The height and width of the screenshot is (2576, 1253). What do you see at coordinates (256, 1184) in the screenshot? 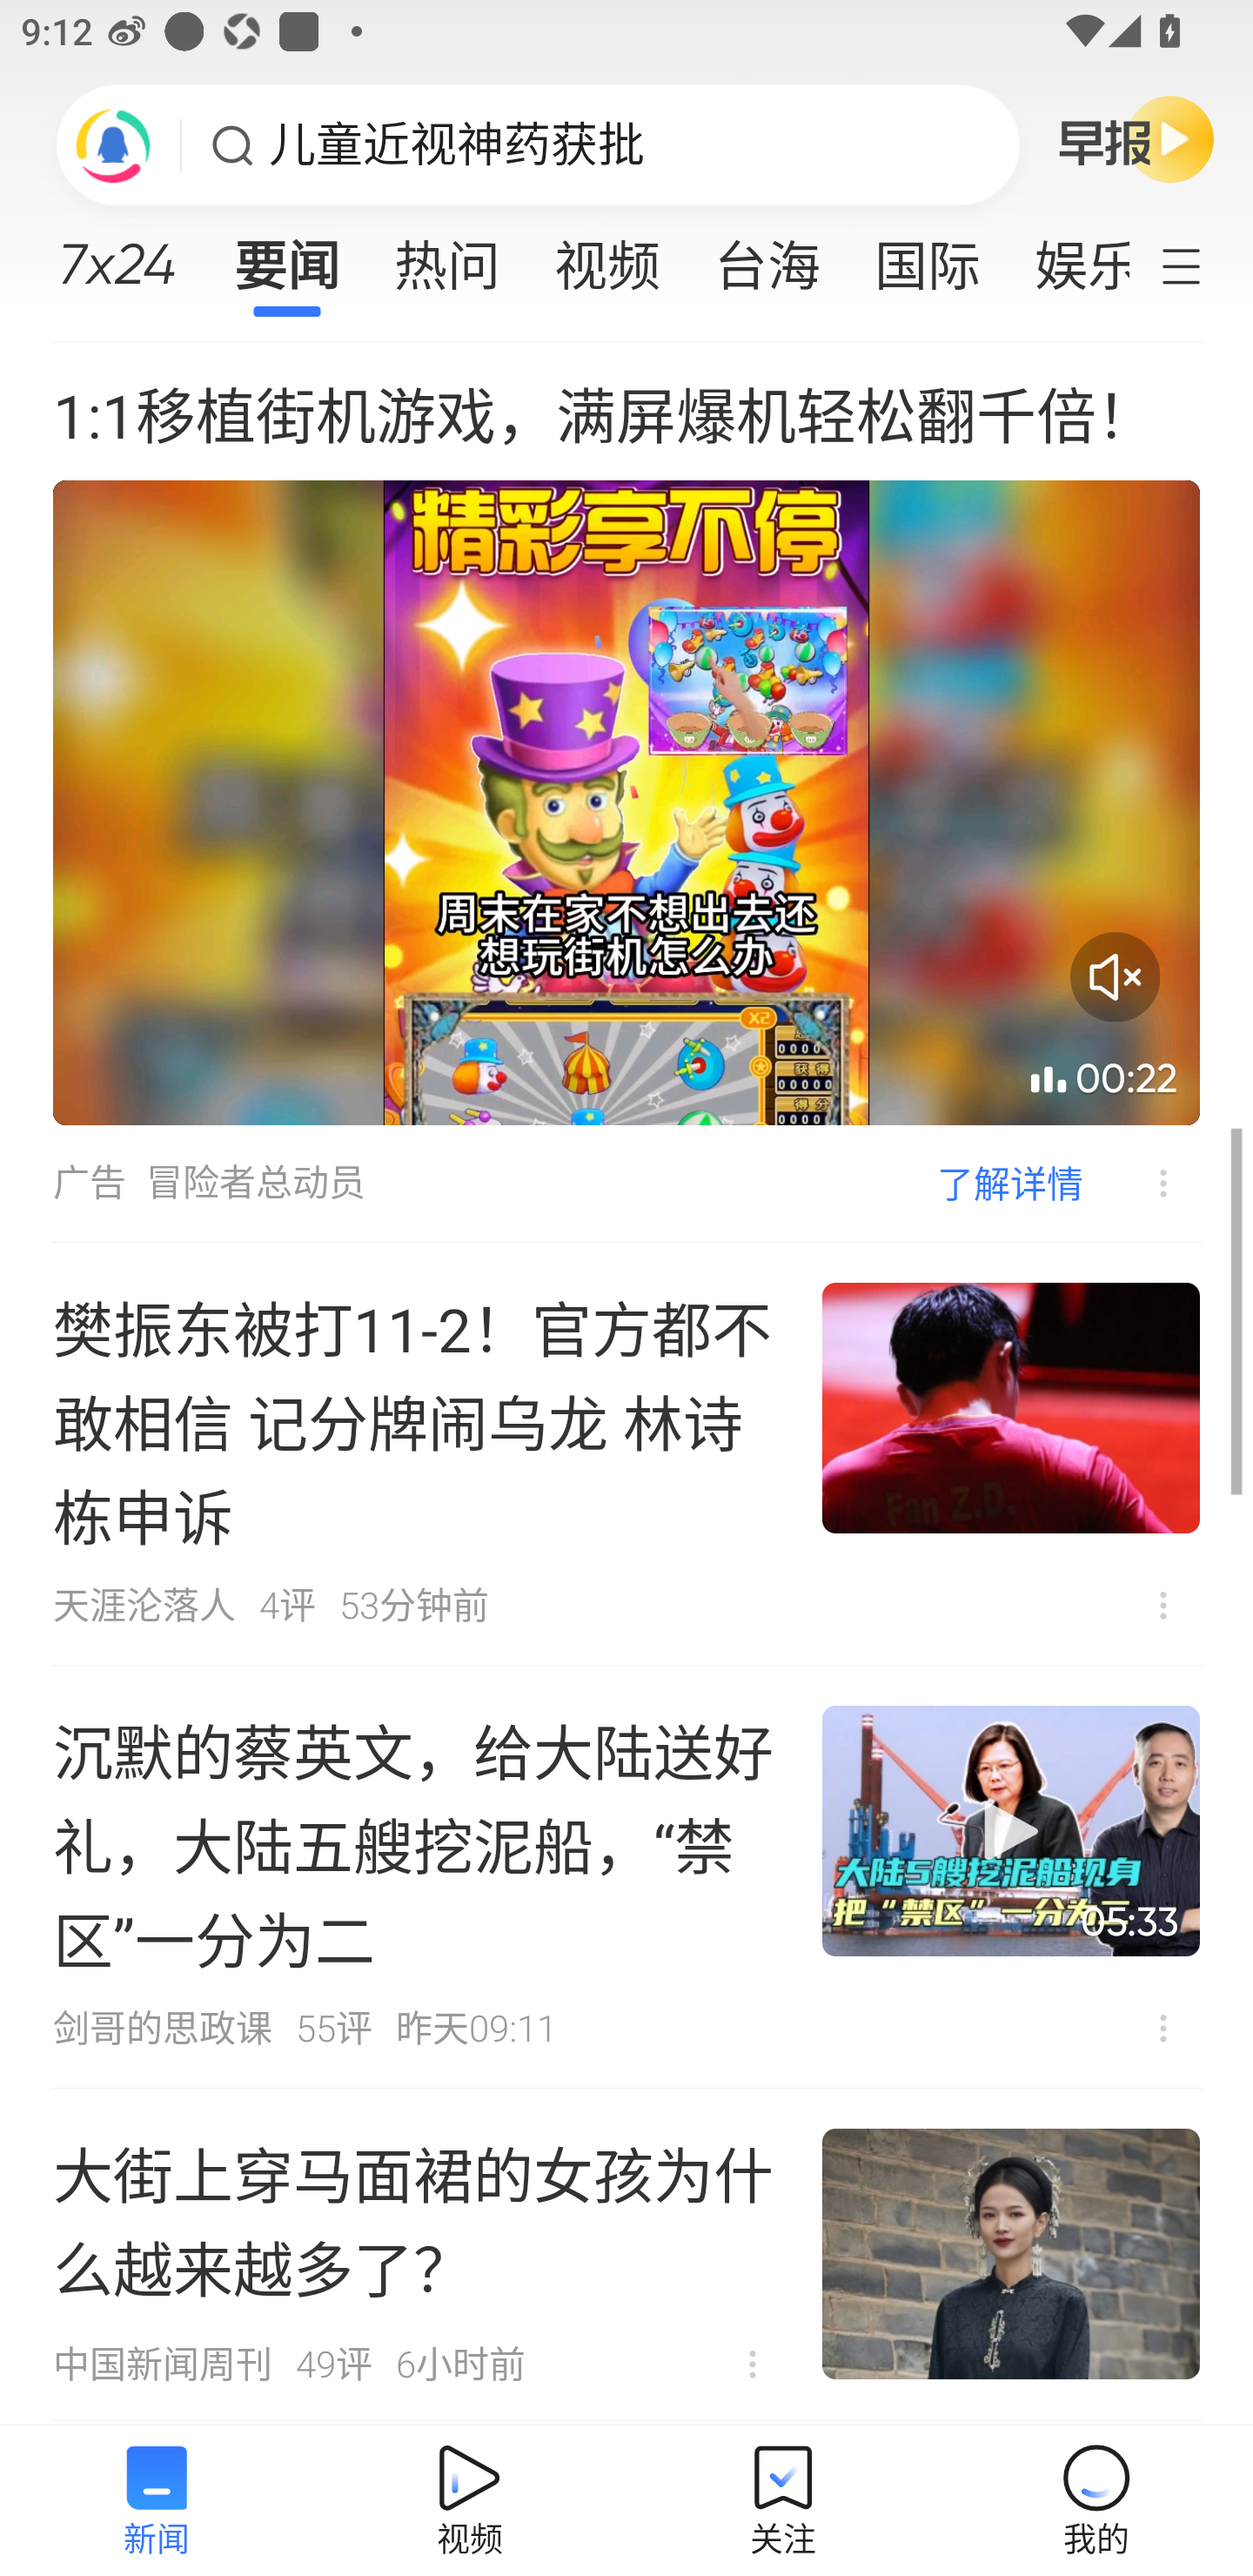
I see `冒险者总动员` at bounding box center [256, 1184].